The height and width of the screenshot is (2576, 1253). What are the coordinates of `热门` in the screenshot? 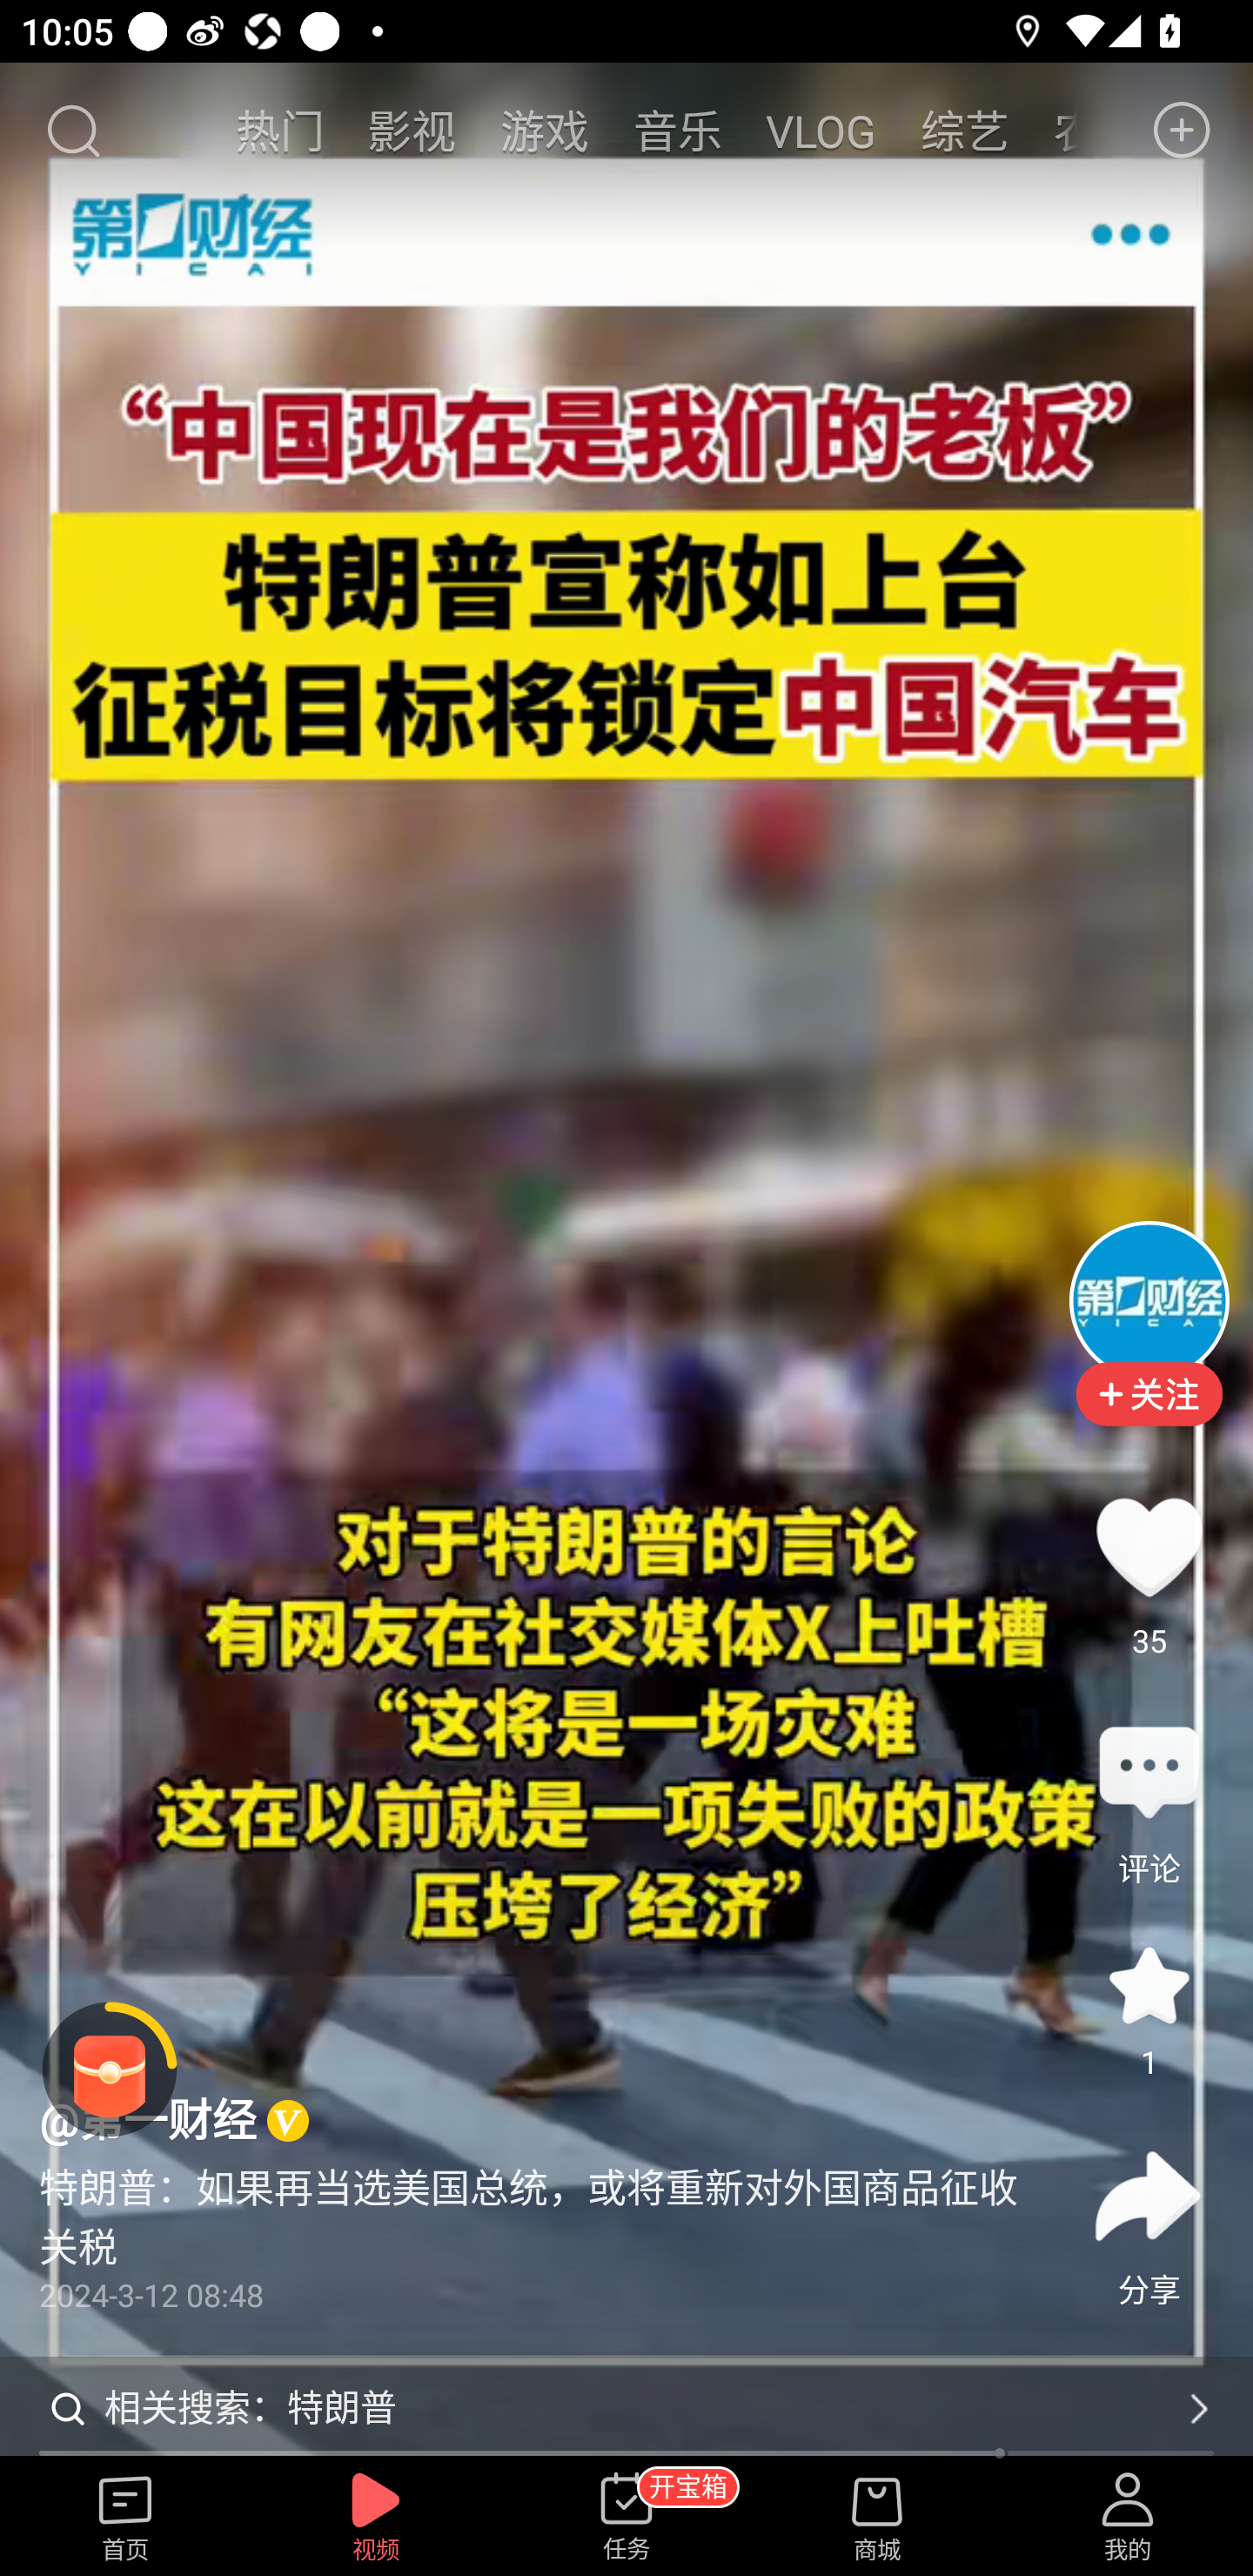 It's located at (280, 130).